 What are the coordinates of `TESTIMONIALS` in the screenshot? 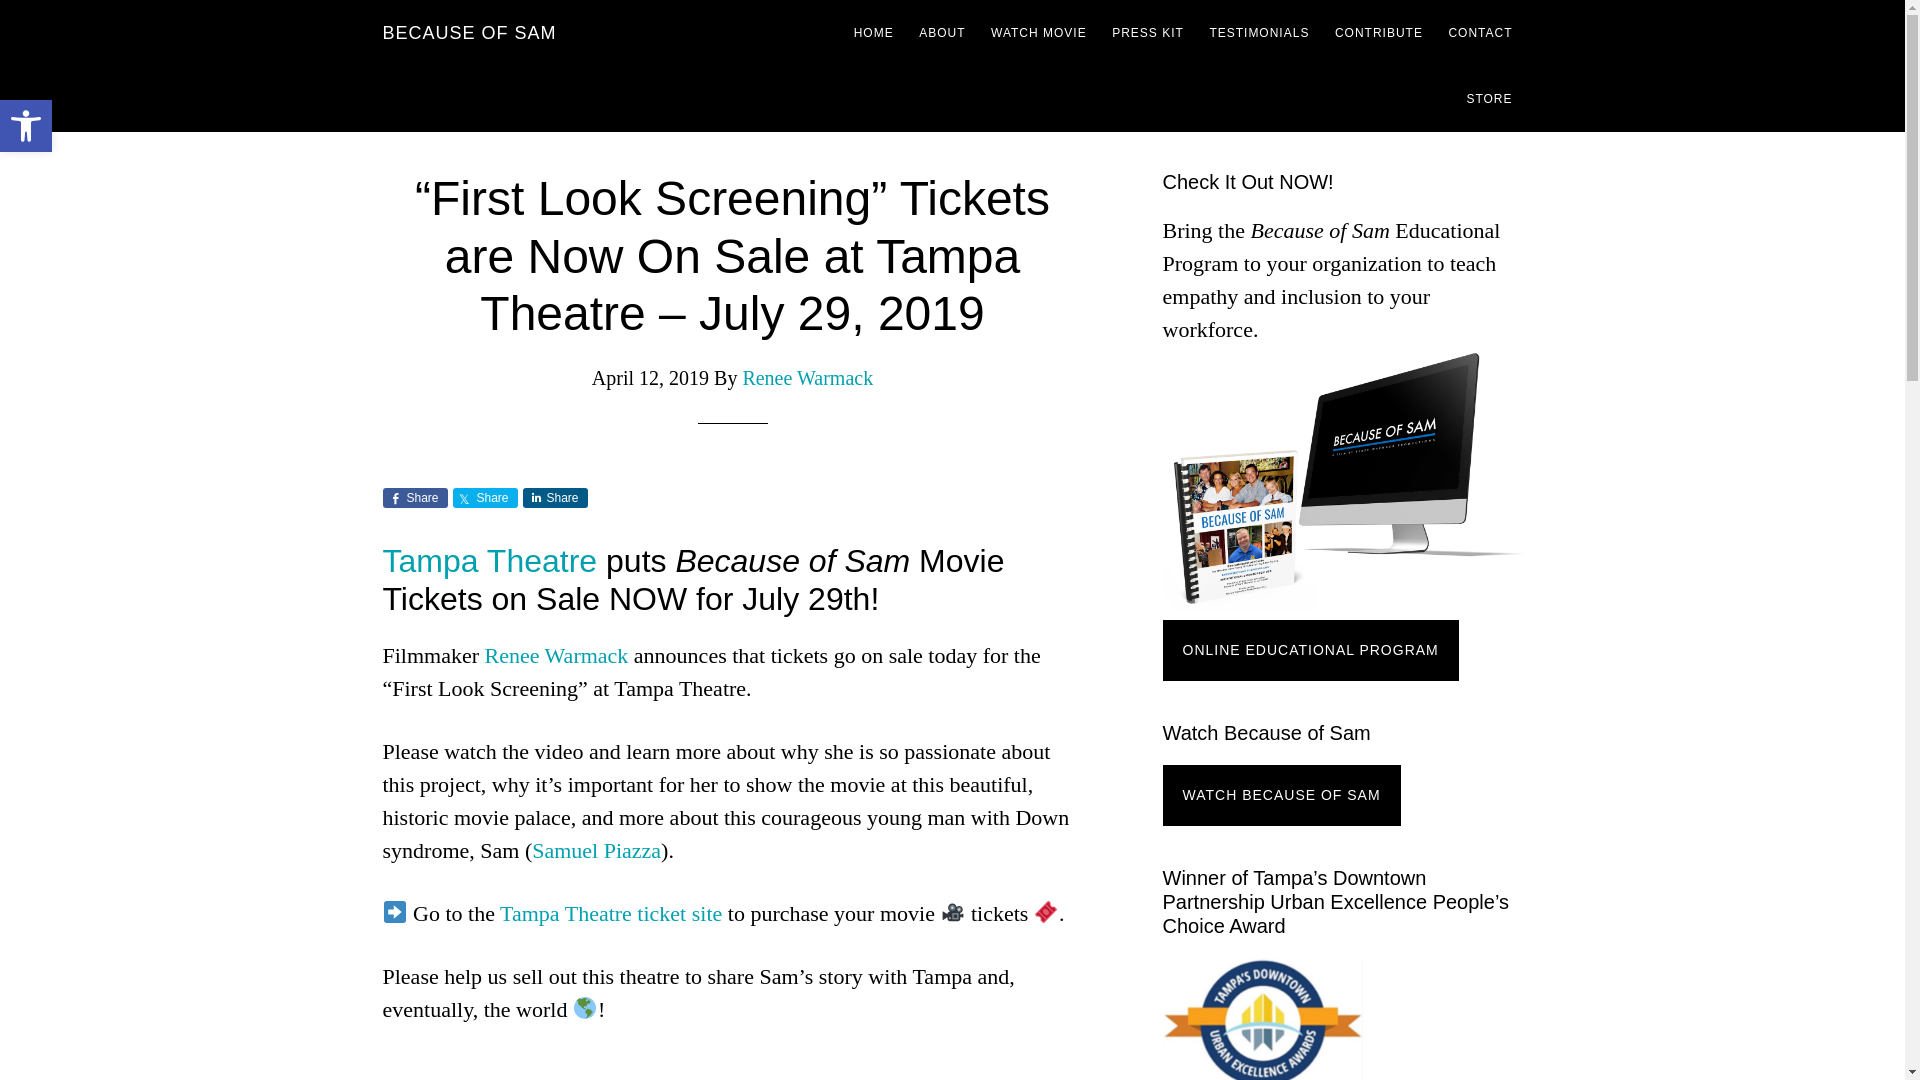 It's located at (942, 32).